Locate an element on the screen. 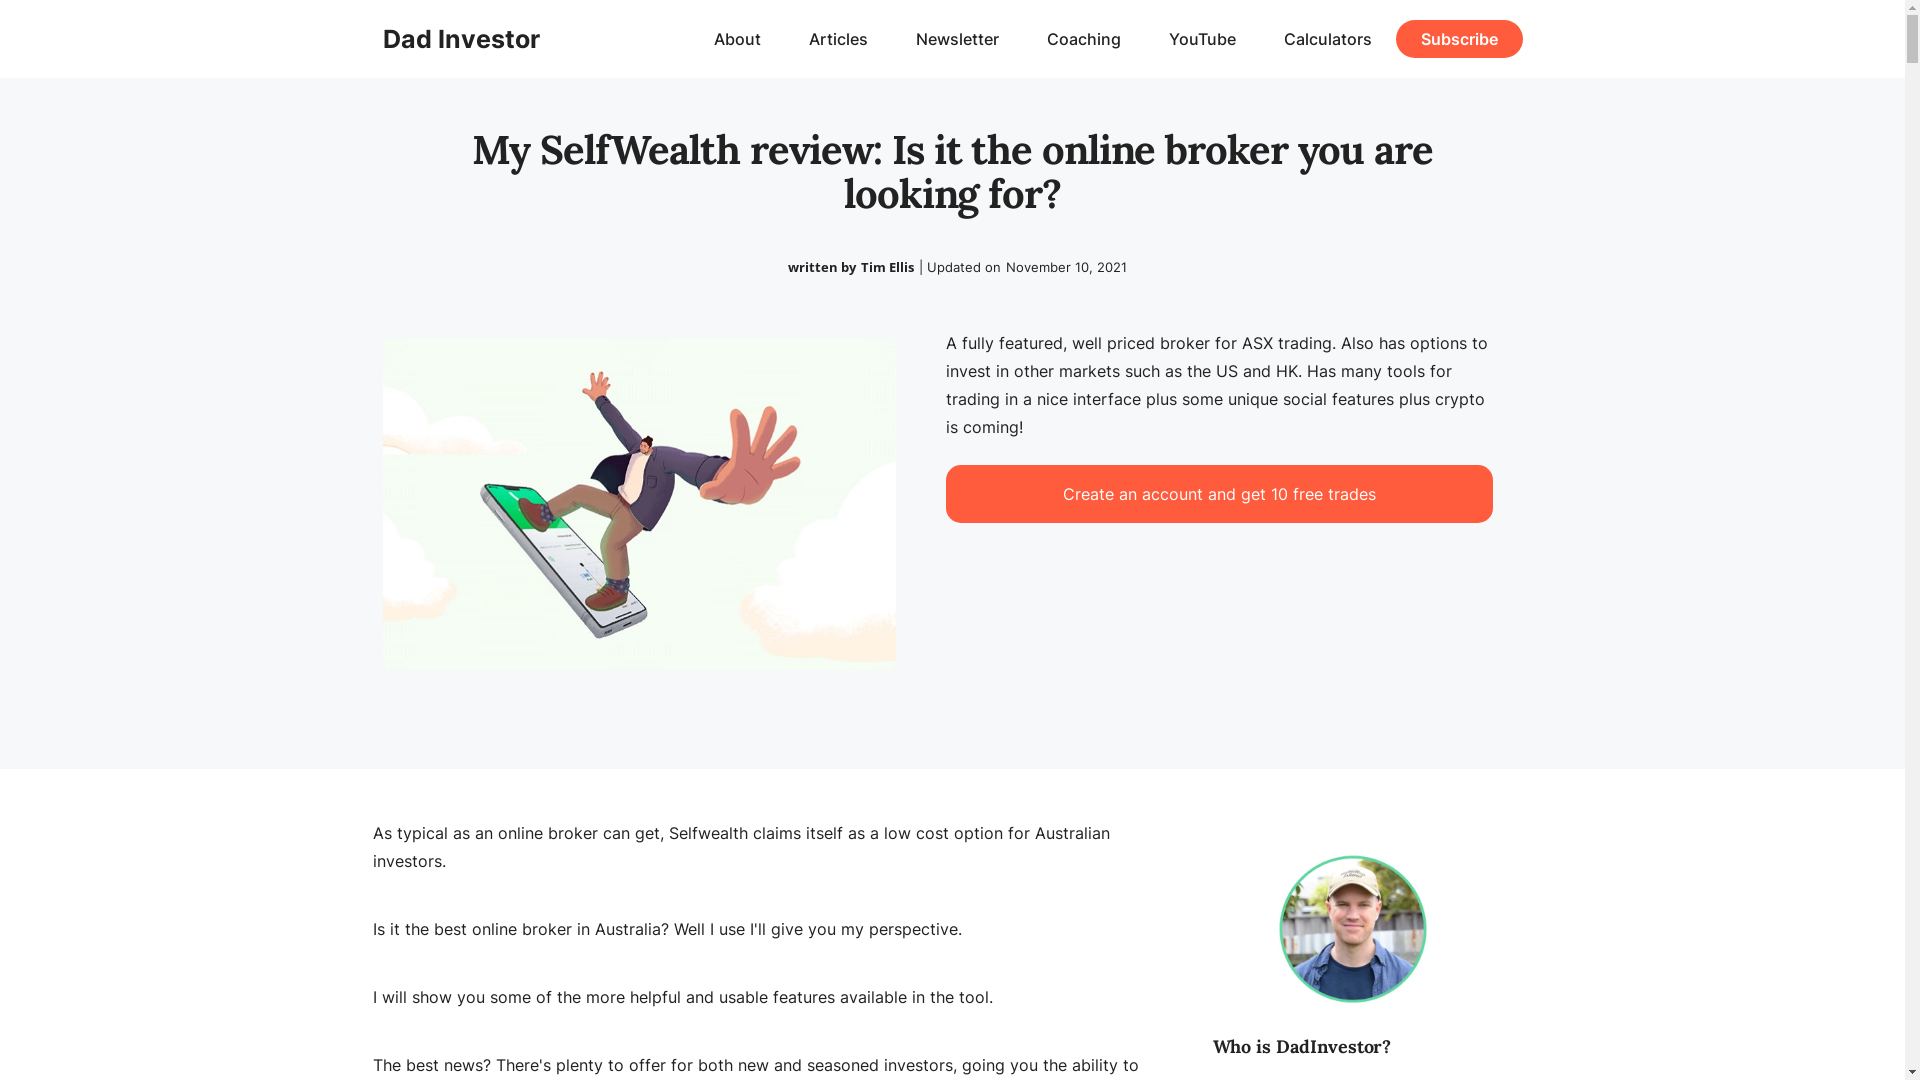 Image resolution: width=1920 pixels, height=1080 pixels. Dad Investor is located at coordinates (460, 39).